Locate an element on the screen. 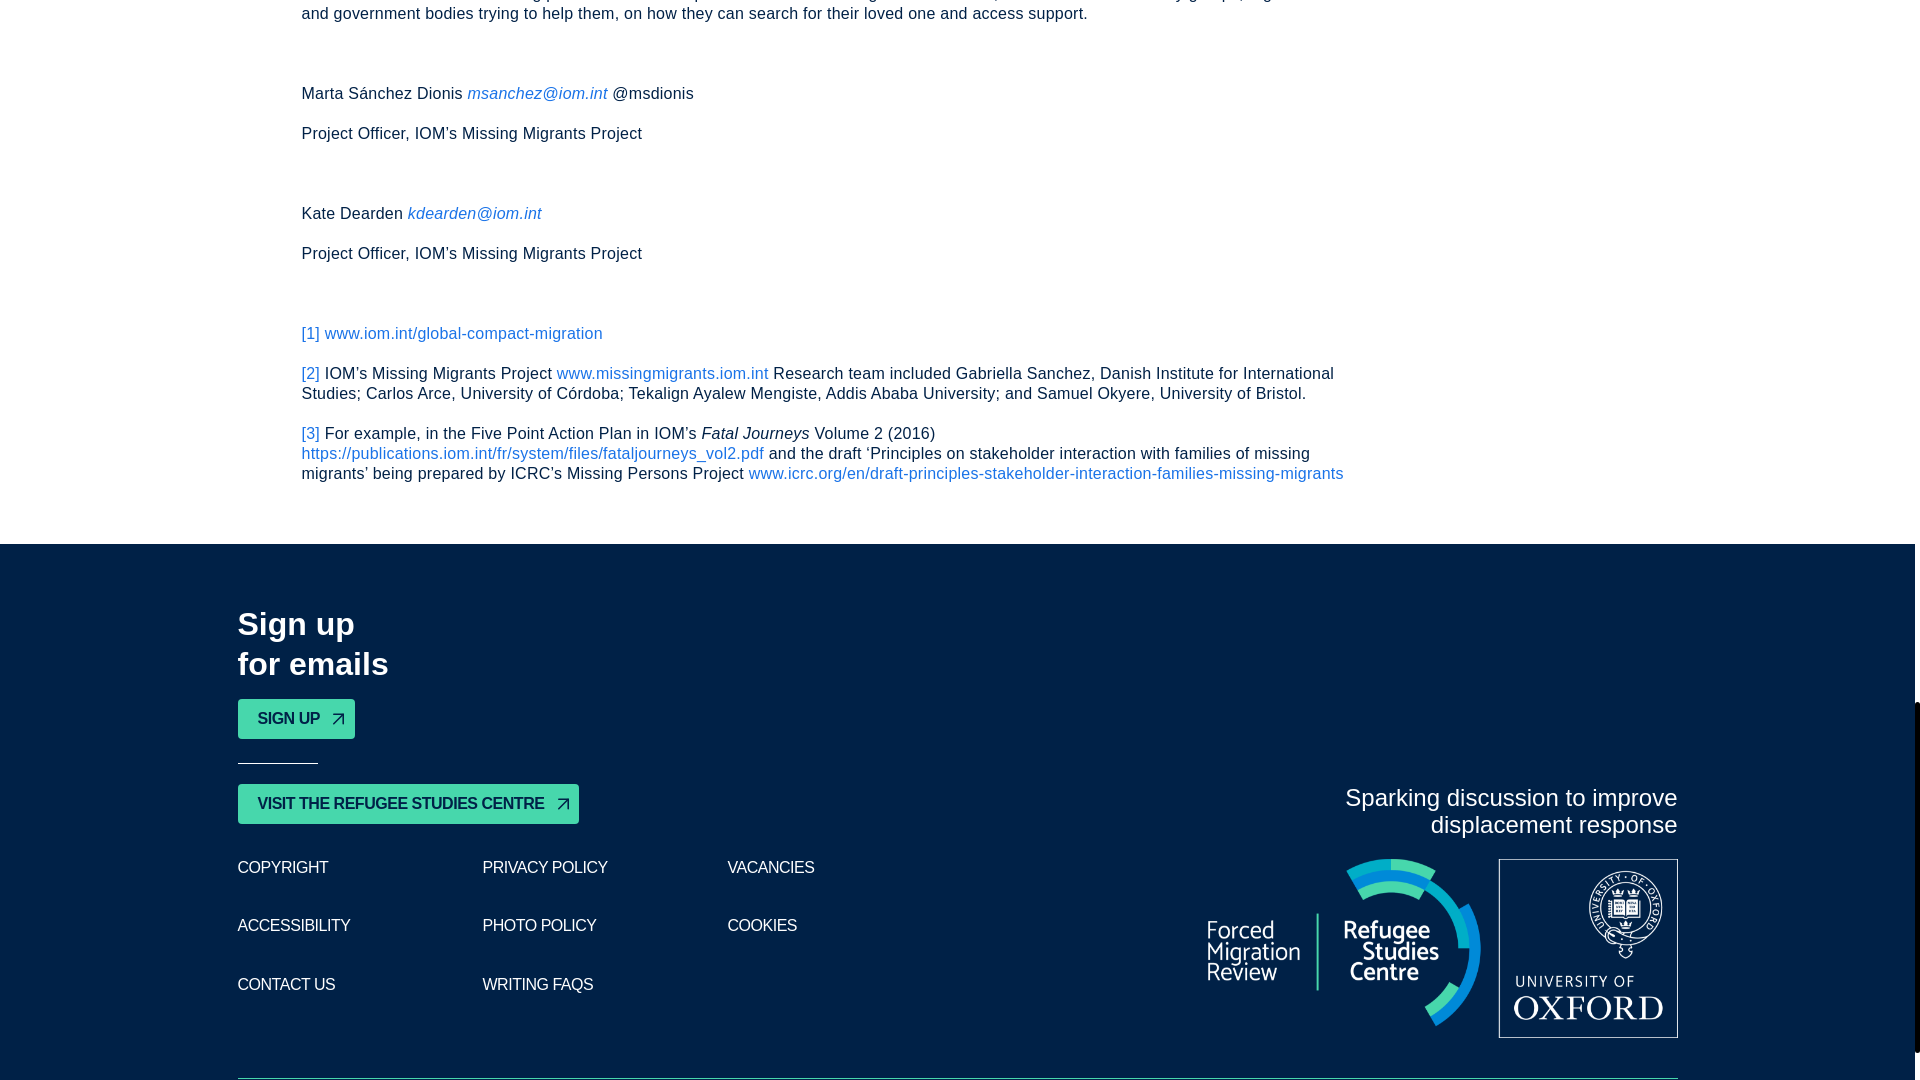  VISIT THE REFUGEE STUDIES CENTRE is located at coordinates (408, 804).